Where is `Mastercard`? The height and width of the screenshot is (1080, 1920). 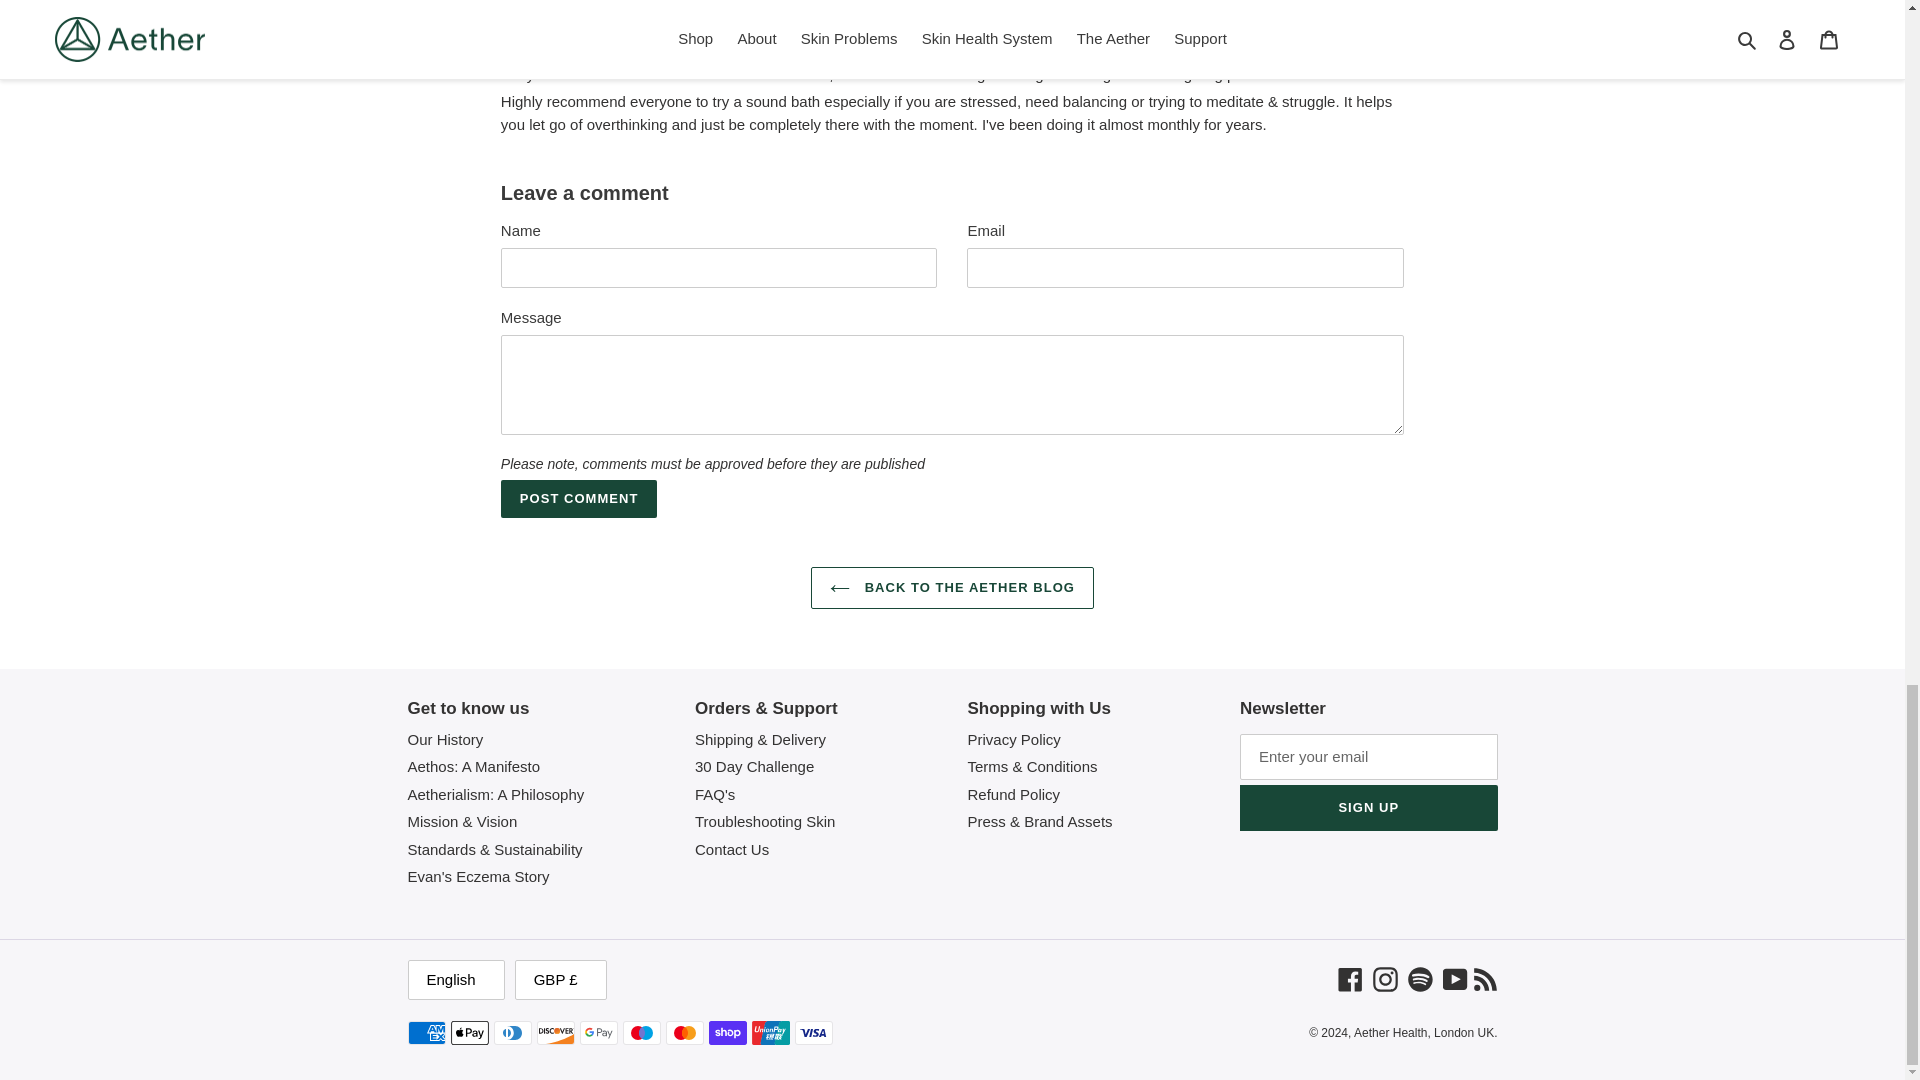 Mastercard is located at coordinates (685, 1032).